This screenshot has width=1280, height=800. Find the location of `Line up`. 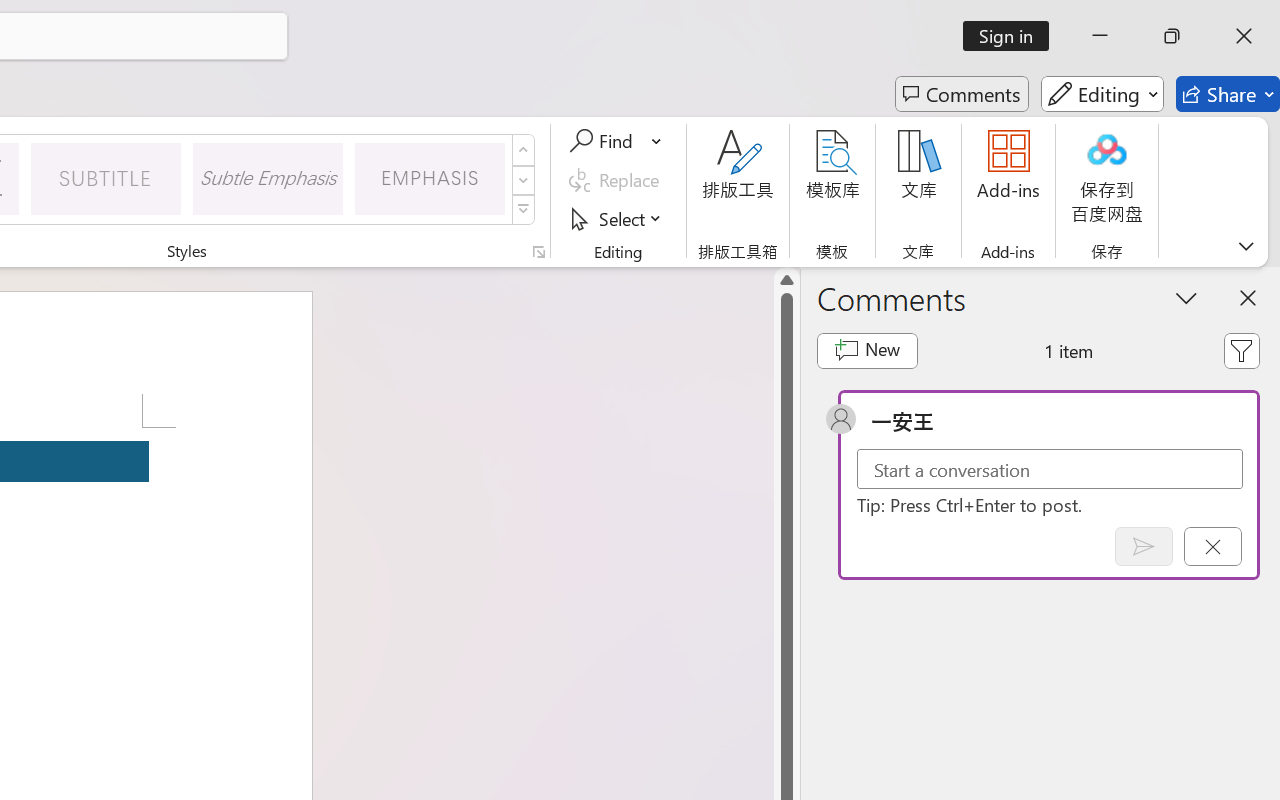

Line up is located at coordinates (787, 280).